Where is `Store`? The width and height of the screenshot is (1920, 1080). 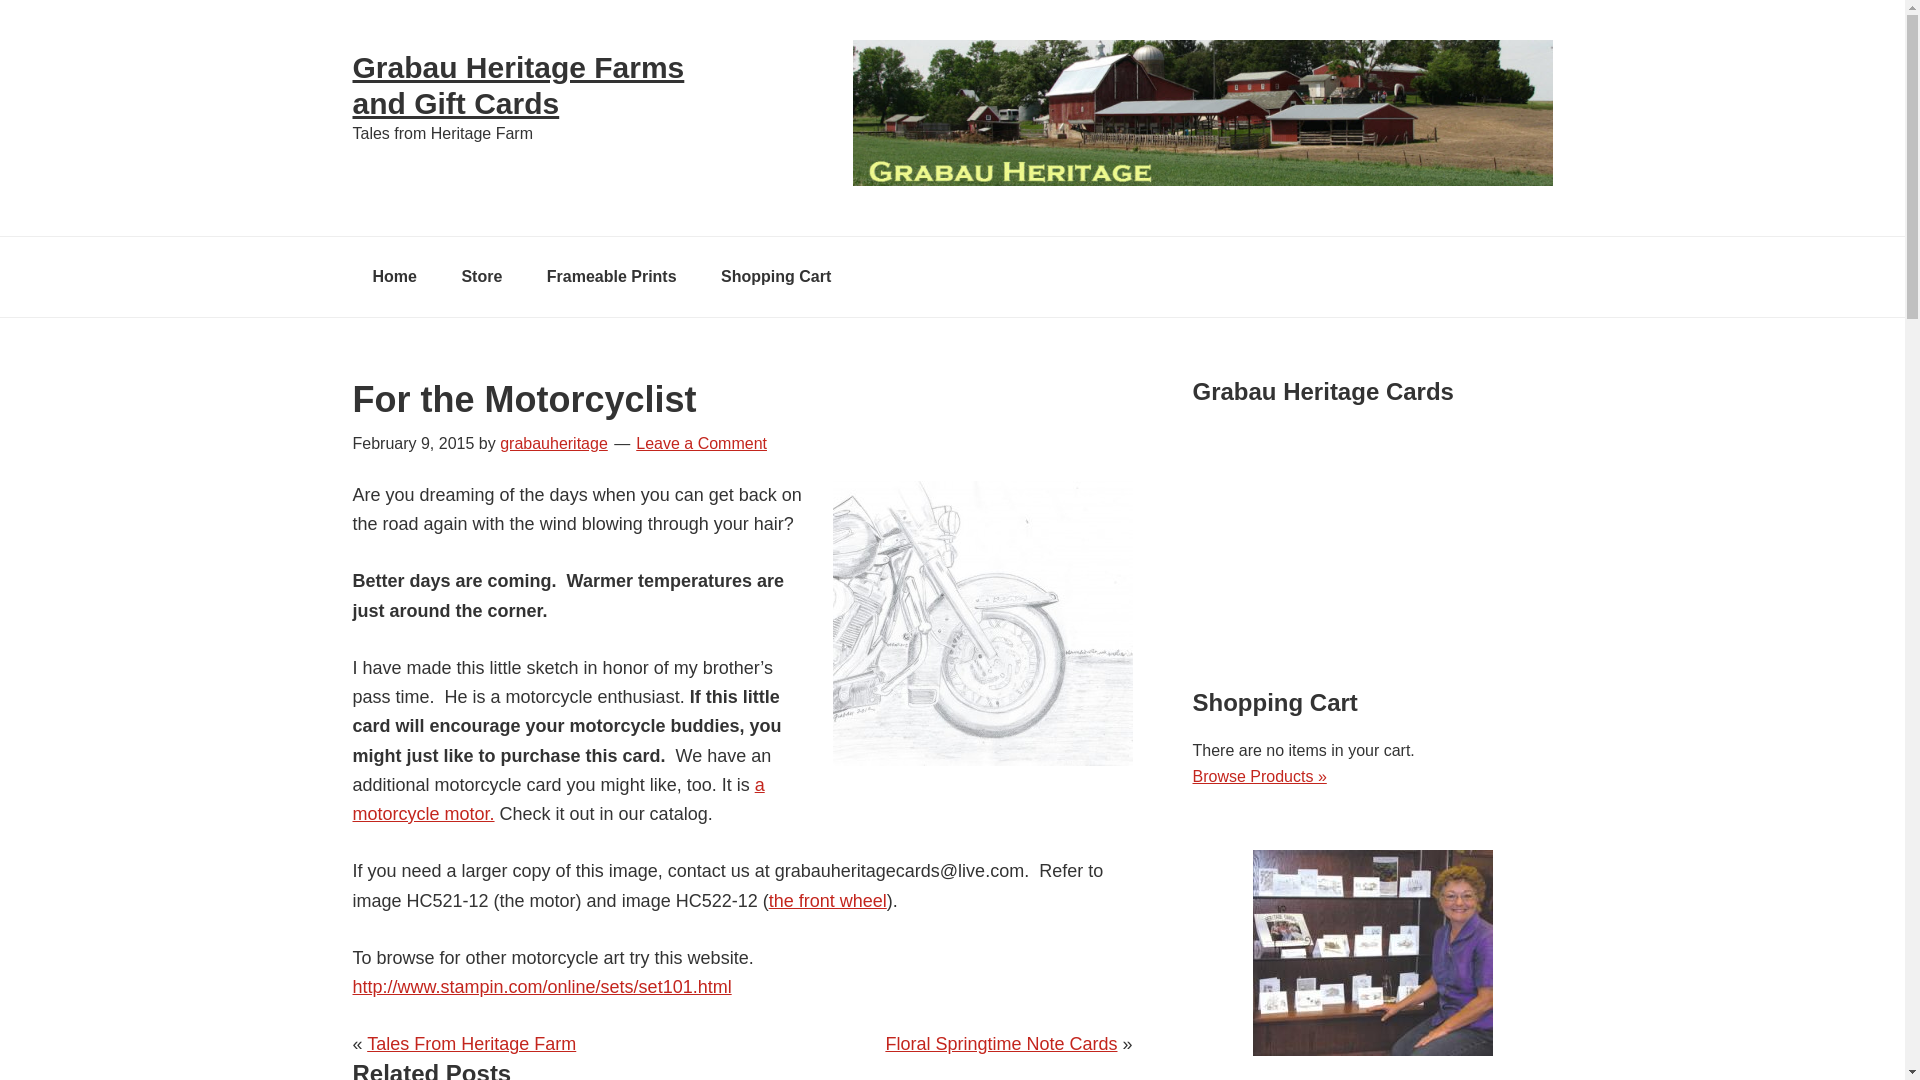
Store is located at coordinates (482, 276).